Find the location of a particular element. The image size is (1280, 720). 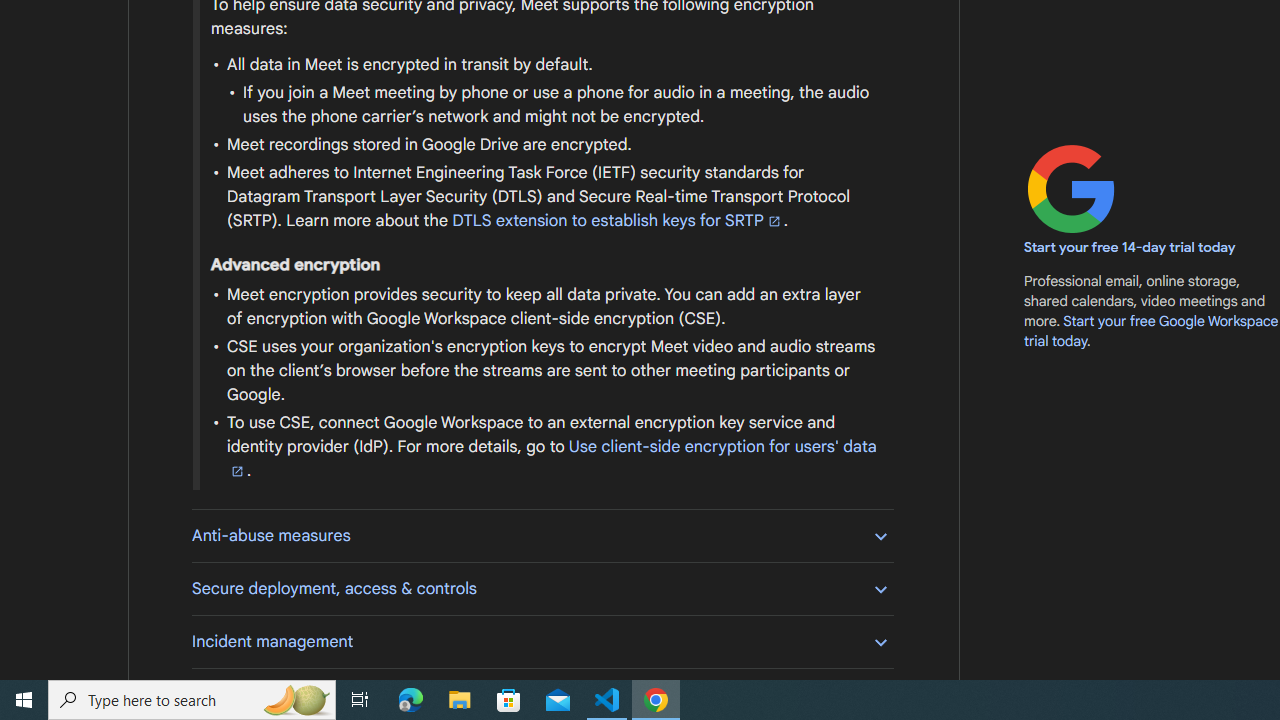

Start your free 14-day trial today is located at coordinates (1130, 248).